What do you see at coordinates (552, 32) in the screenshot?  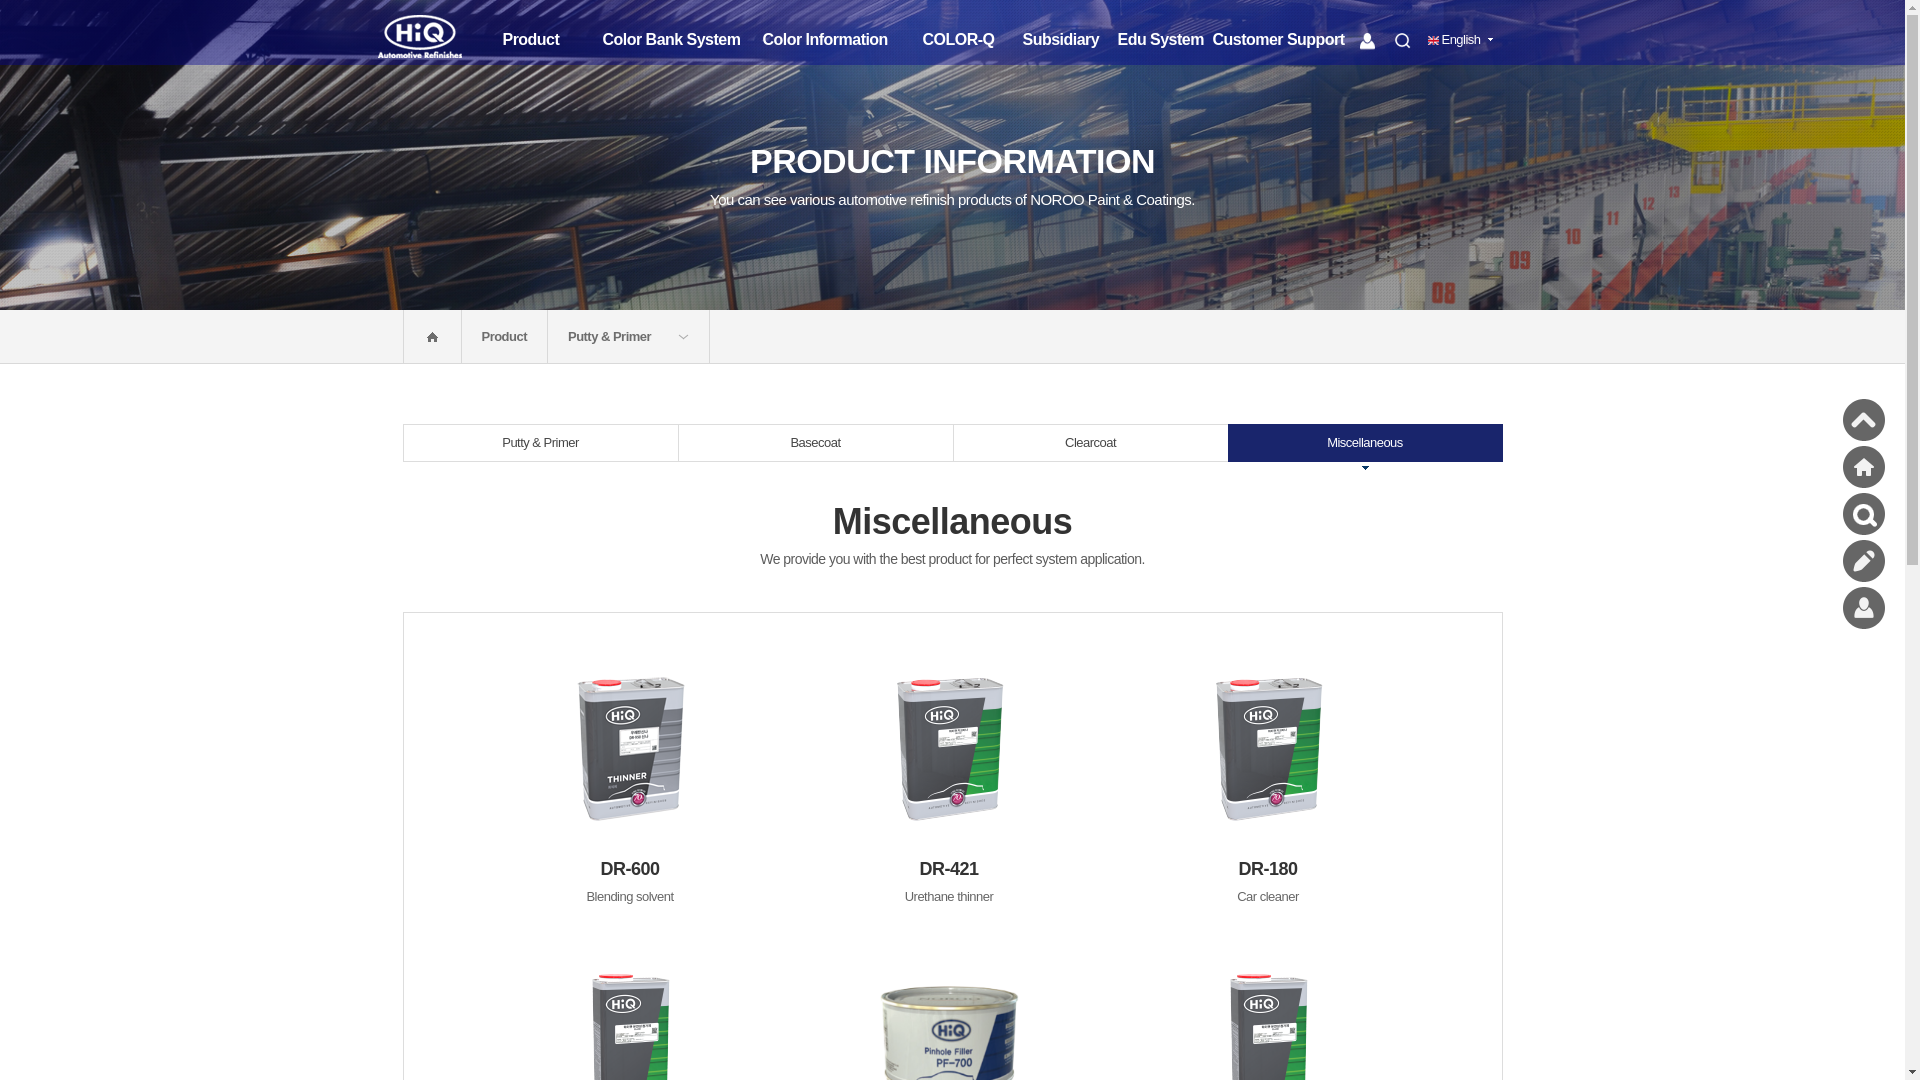 I see `Product` at bounding box center [552, 32].